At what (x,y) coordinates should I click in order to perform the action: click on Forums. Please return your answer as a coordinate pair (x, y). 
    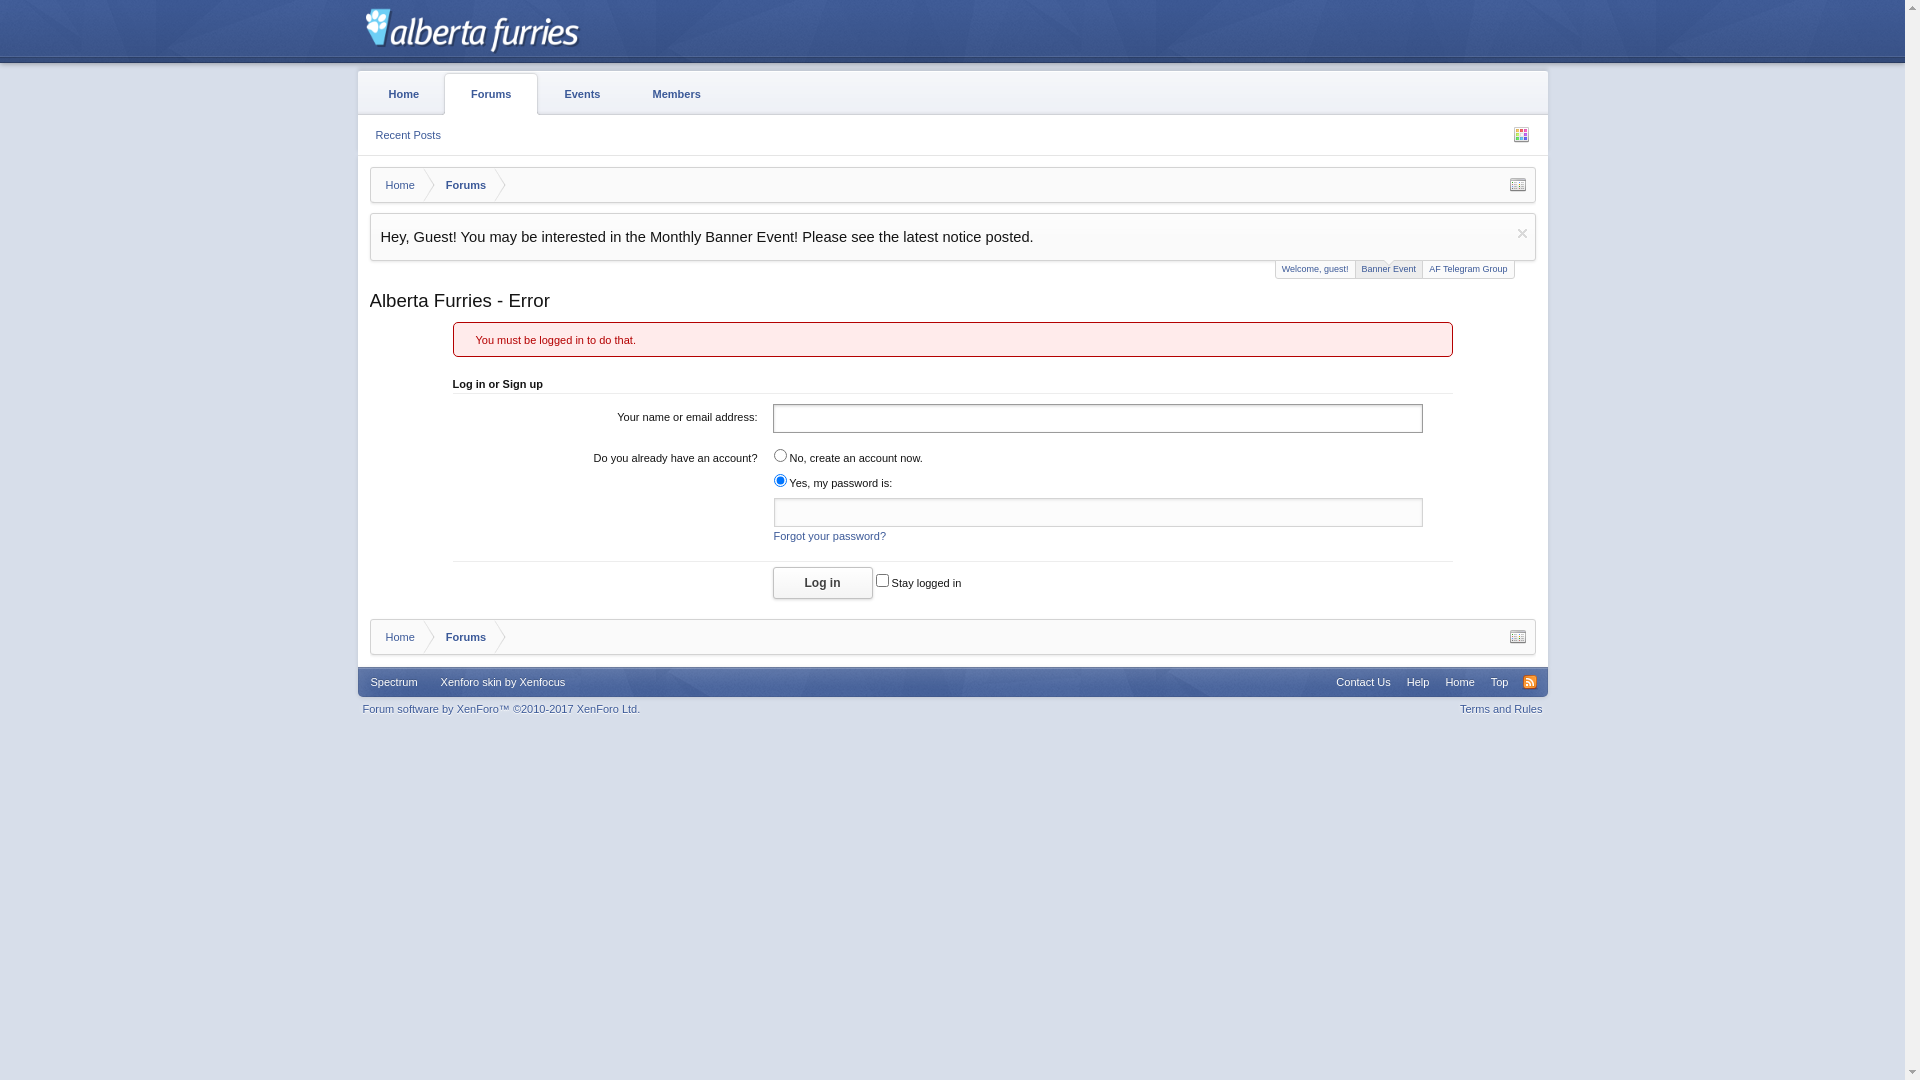
    Looking at the image, I should click on (458, 186).